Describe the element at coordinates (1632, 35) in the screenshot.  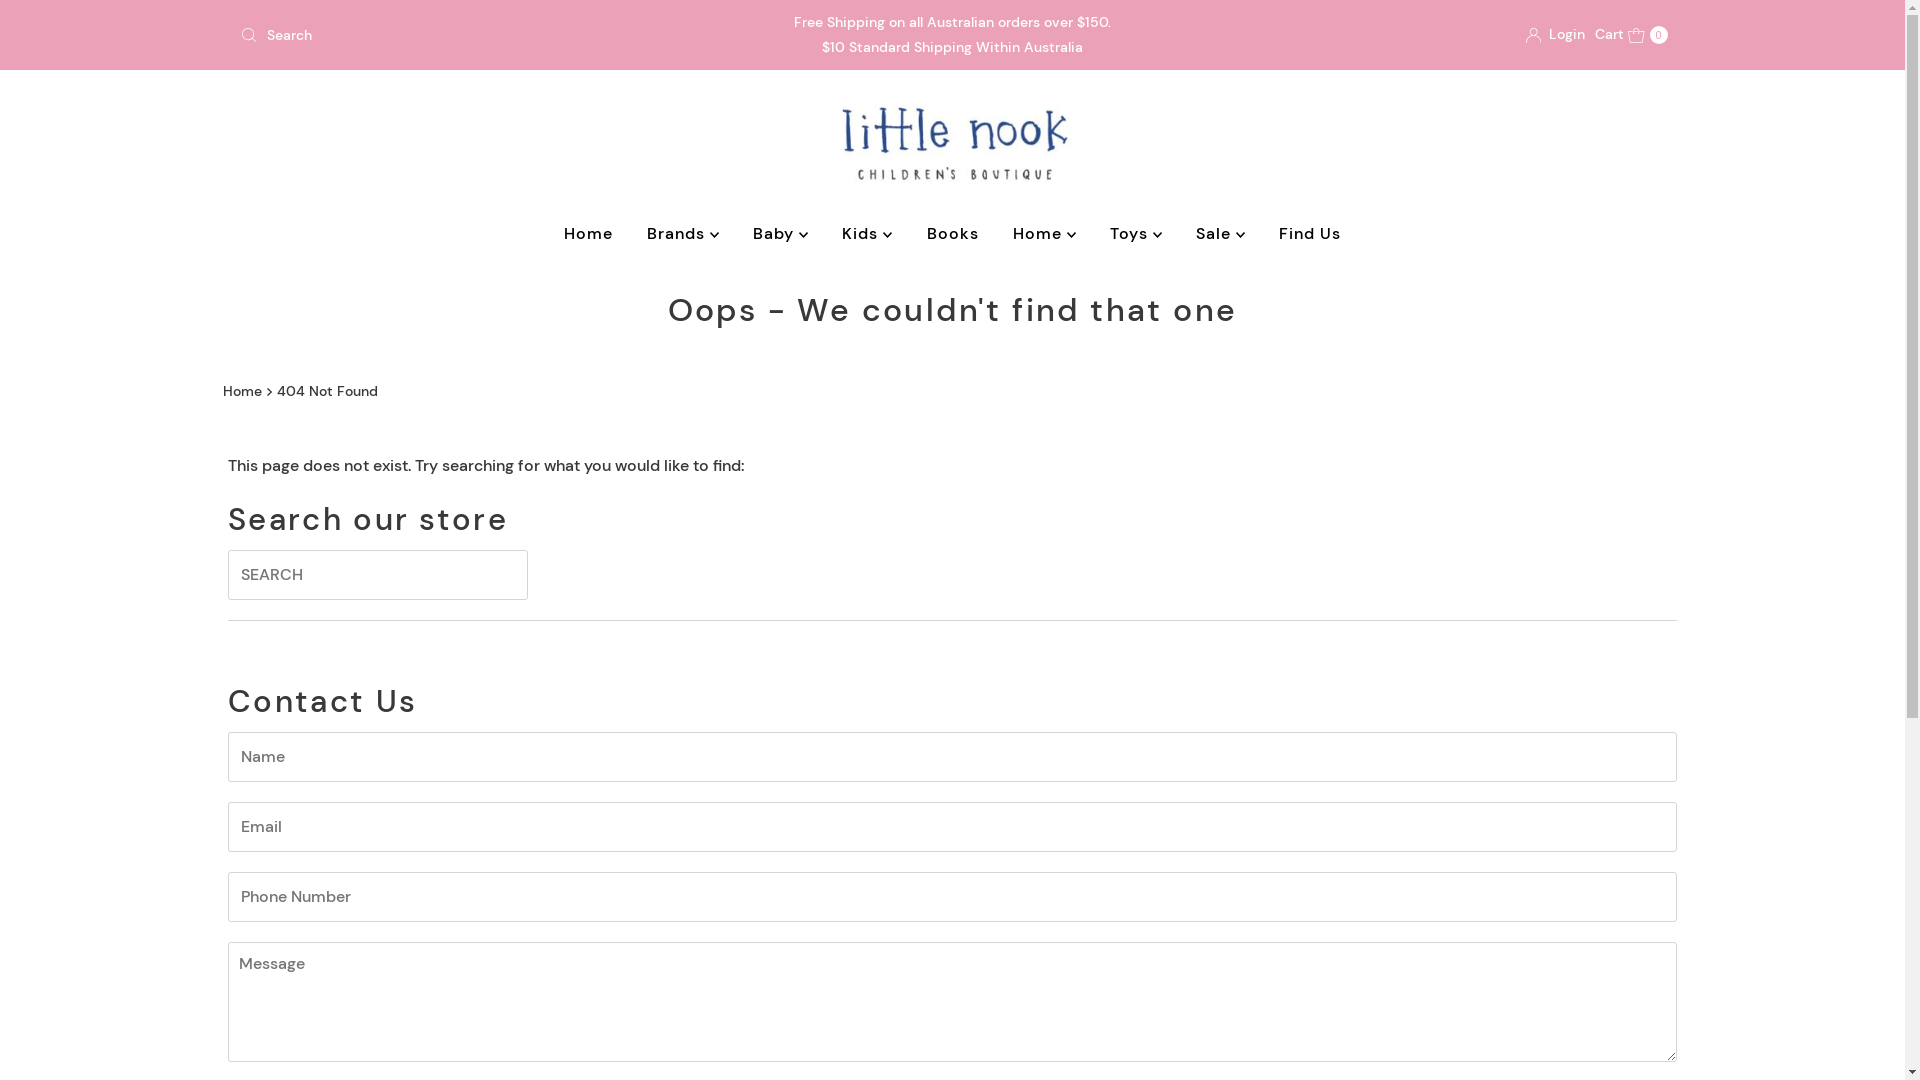
I see `Cart 
0` at that location.